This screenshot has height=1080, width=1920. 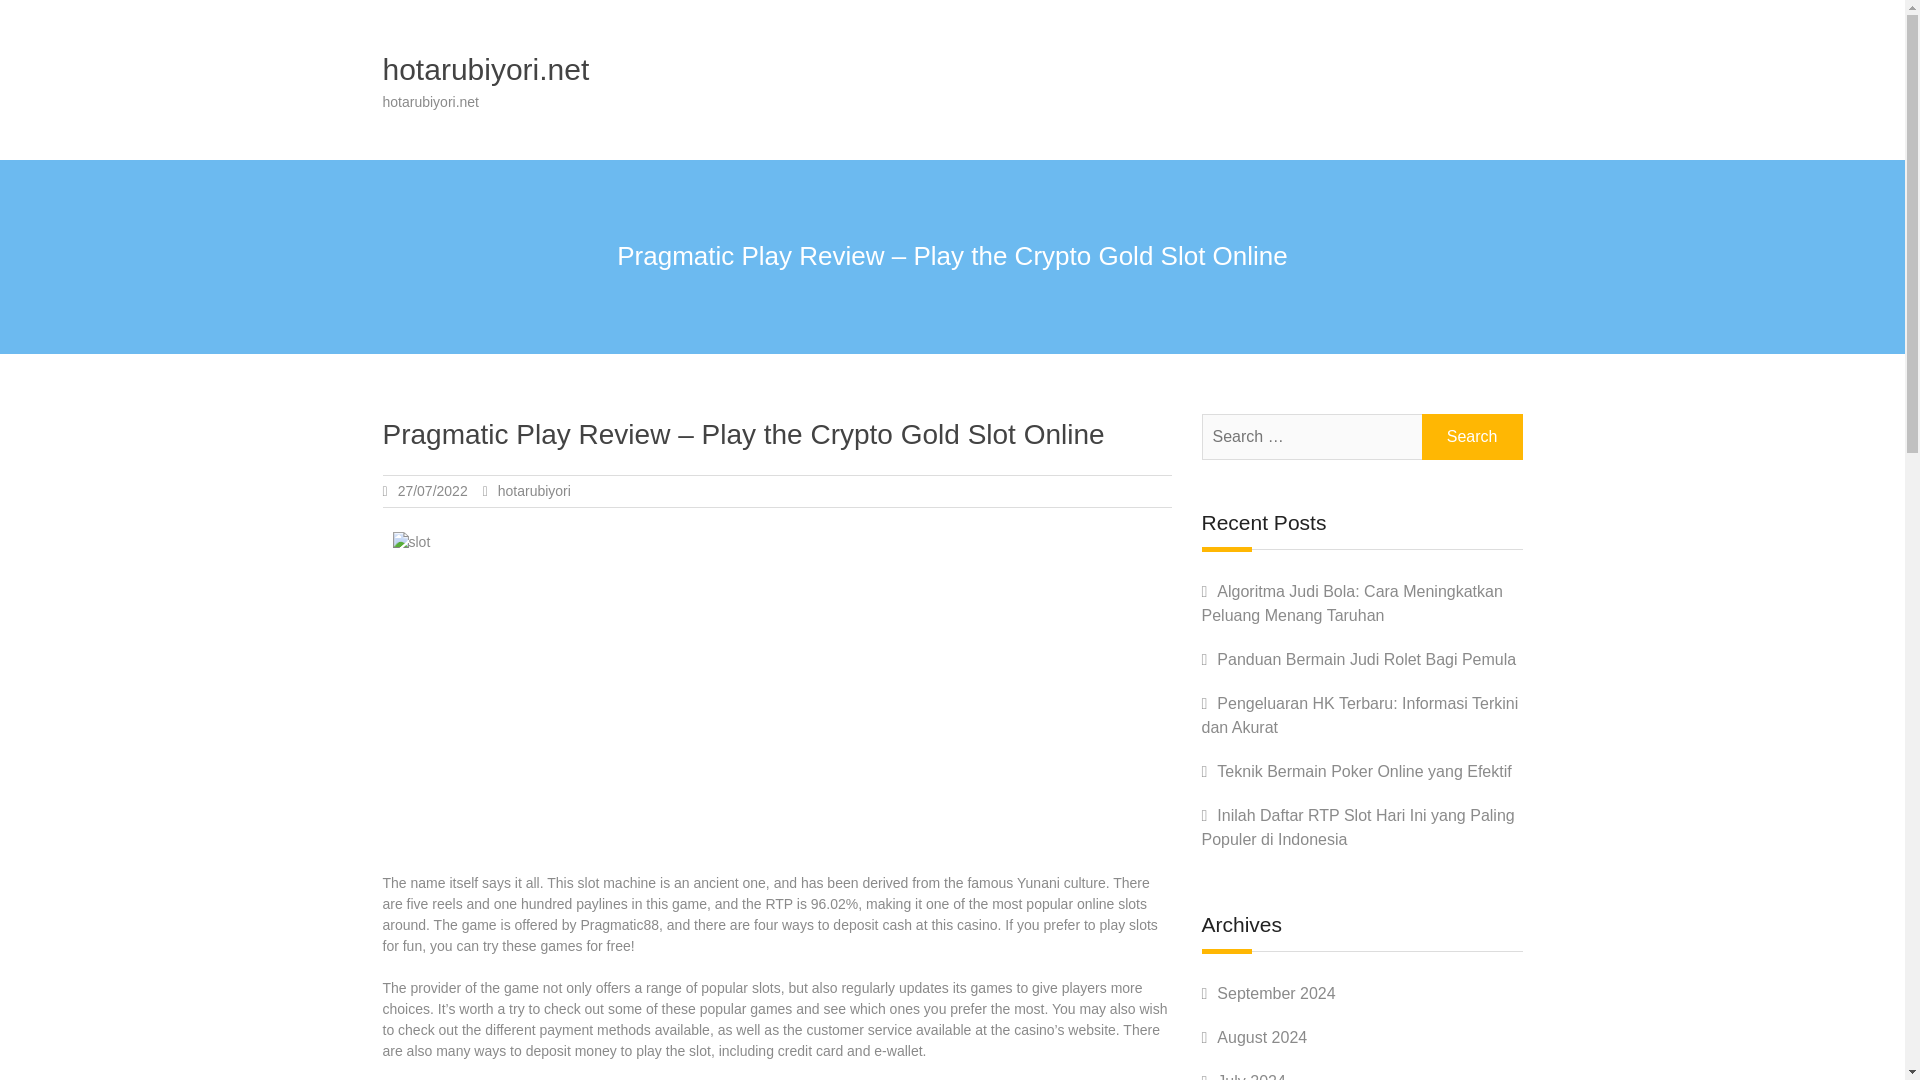 What do you see at coordinates (1366, 660) in the screenshot?
I see `Panduan Bermain Judi Rolet Bagi Pemula` at bounding box center [1366, 660].